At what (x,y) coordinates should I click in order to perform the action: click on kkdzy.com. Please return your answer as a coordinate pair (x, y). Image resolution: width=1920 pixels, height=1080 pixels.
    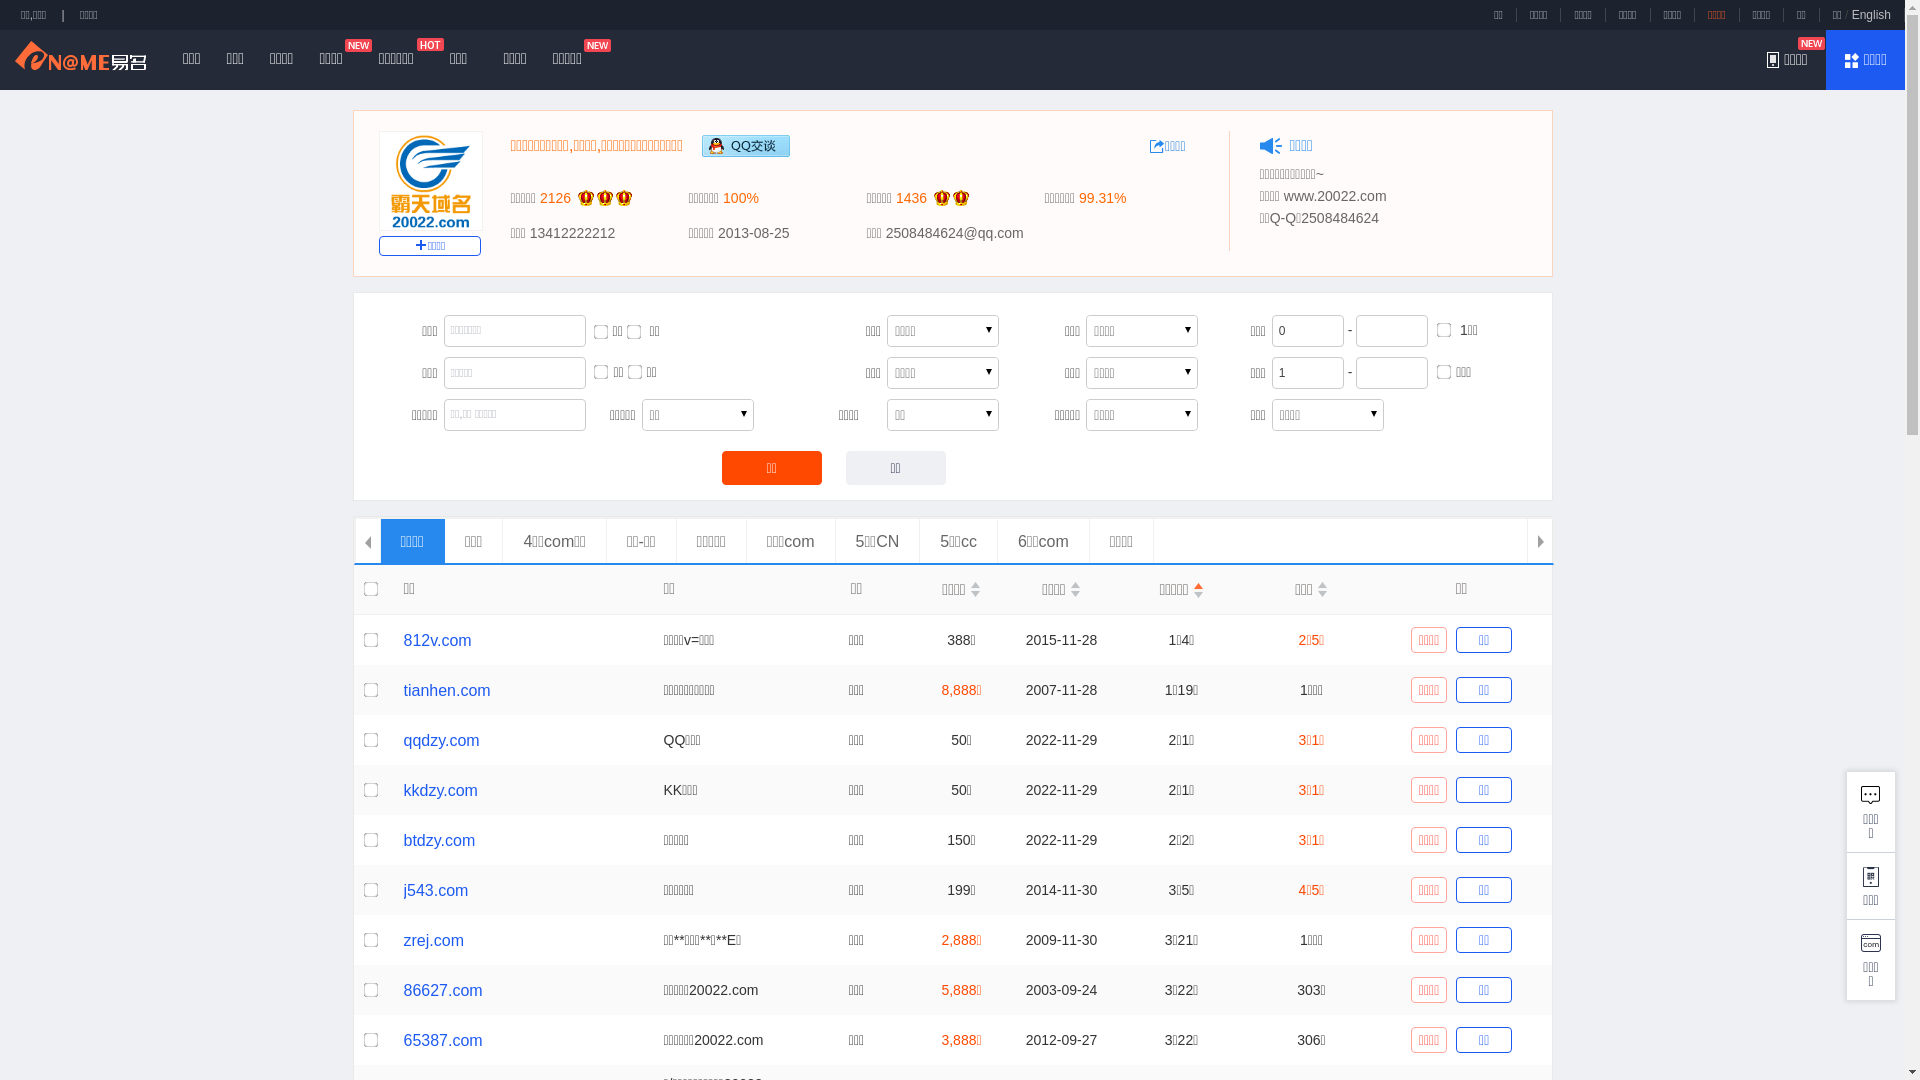
    Looking at the image, I should click on (441, 790).